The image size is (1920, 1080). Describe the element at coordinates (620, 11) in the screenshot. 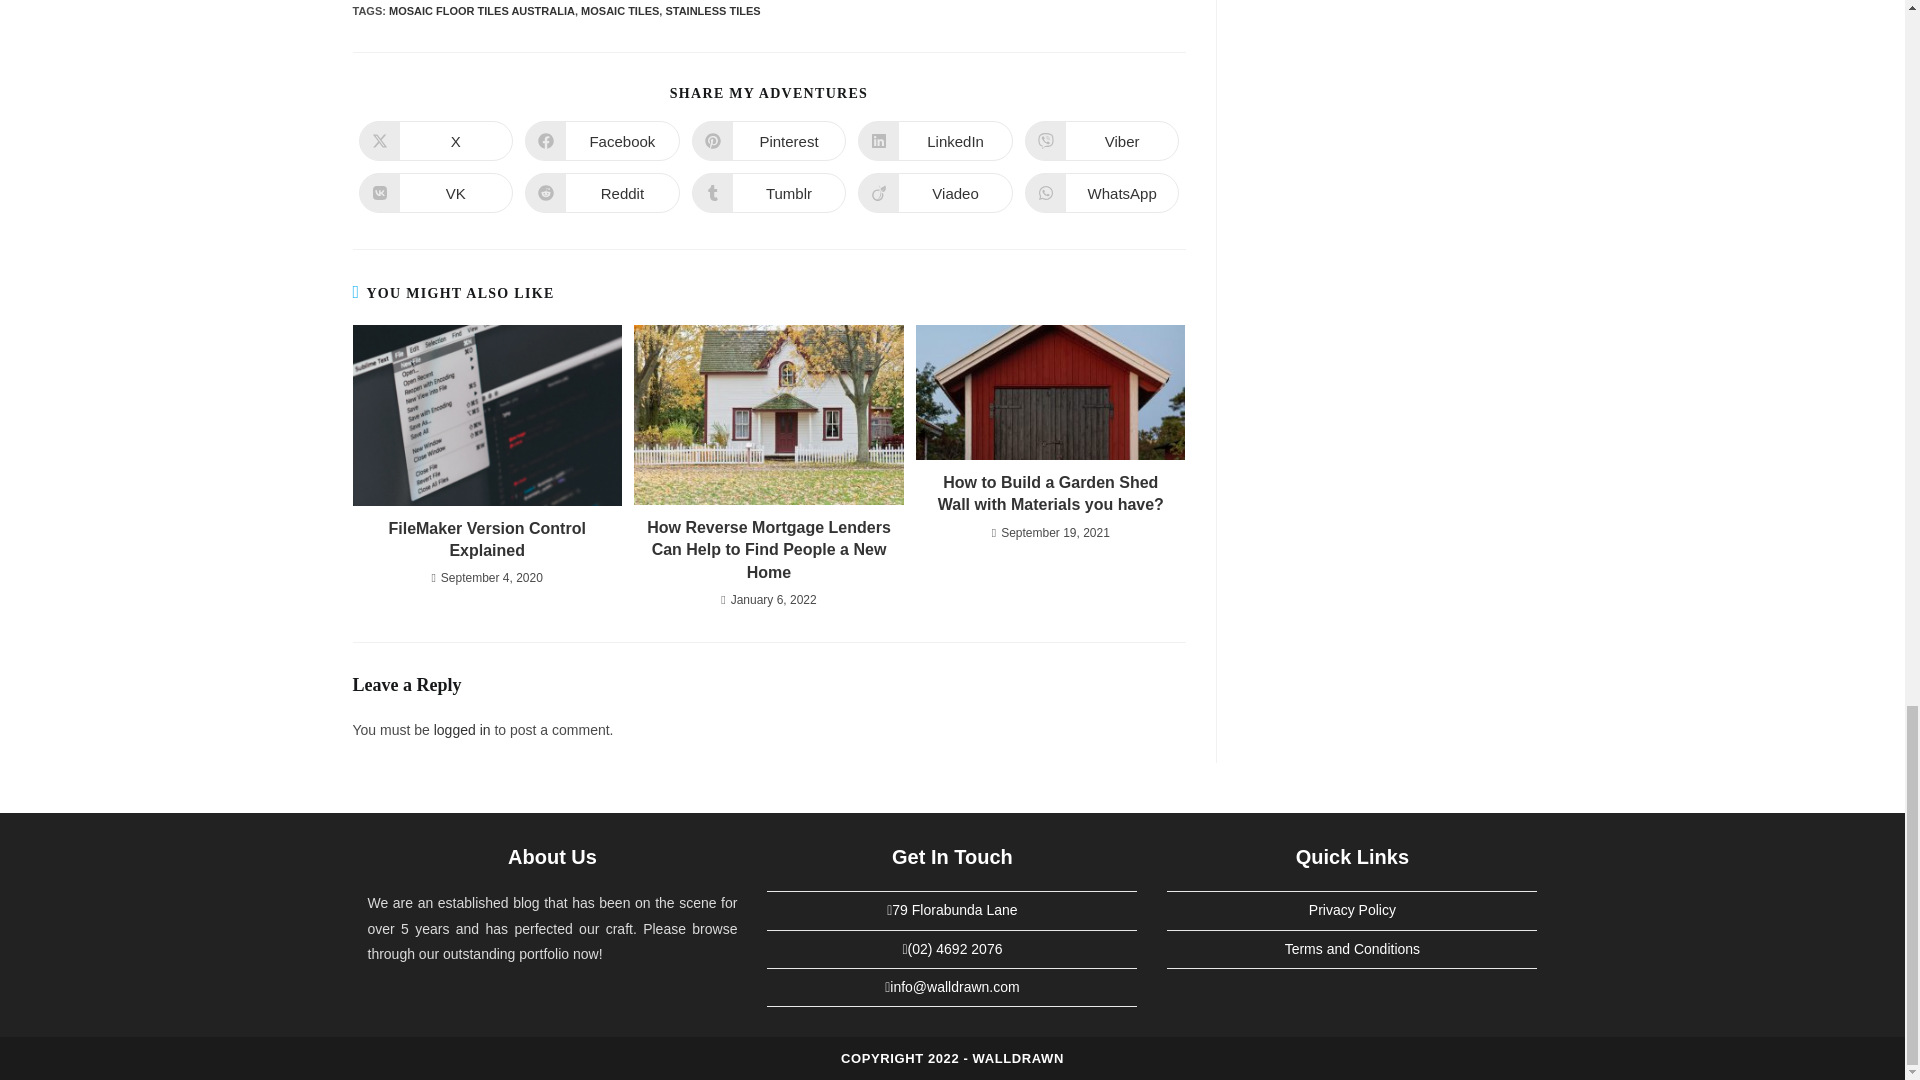

I see `MOSAIC TILES` at that location.